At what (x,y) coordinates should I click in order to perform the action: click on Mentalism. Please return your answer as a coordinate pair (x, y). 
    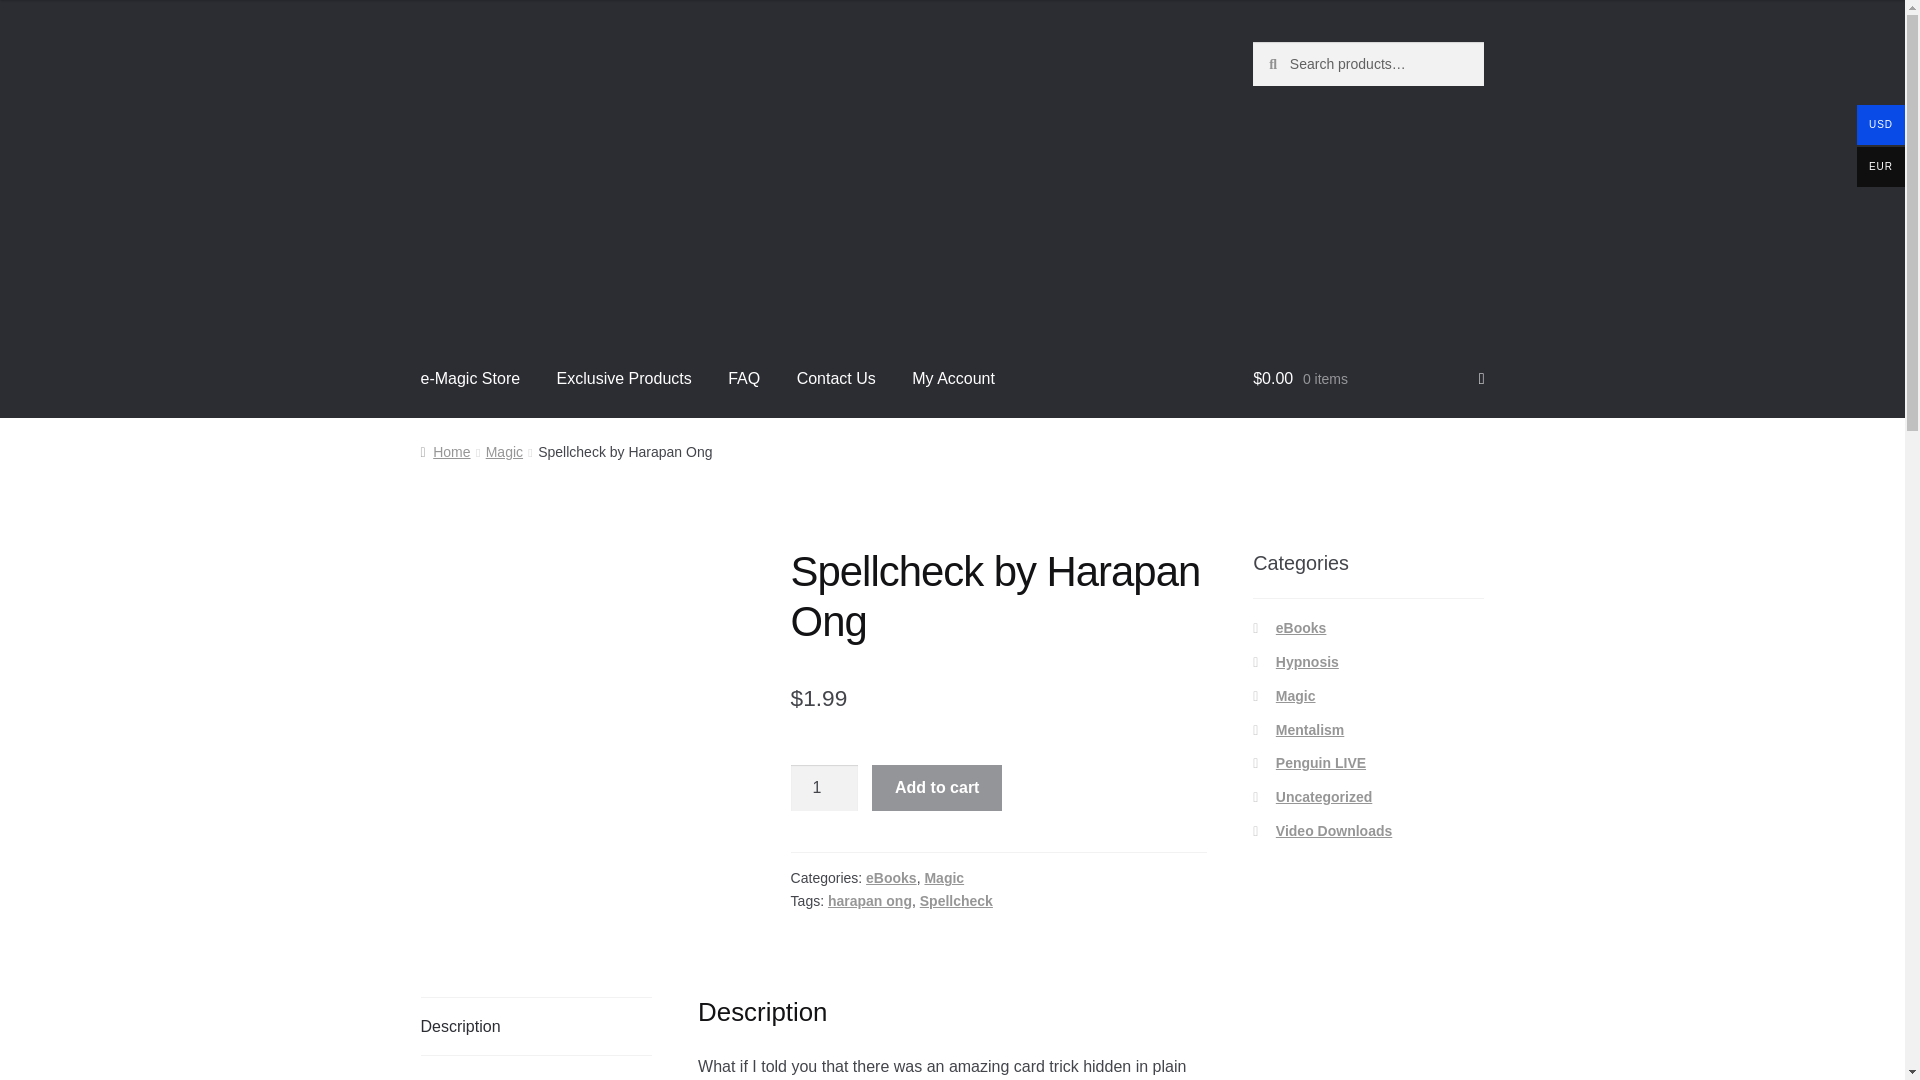
    Looking at the image, I should click on (1310, 730).